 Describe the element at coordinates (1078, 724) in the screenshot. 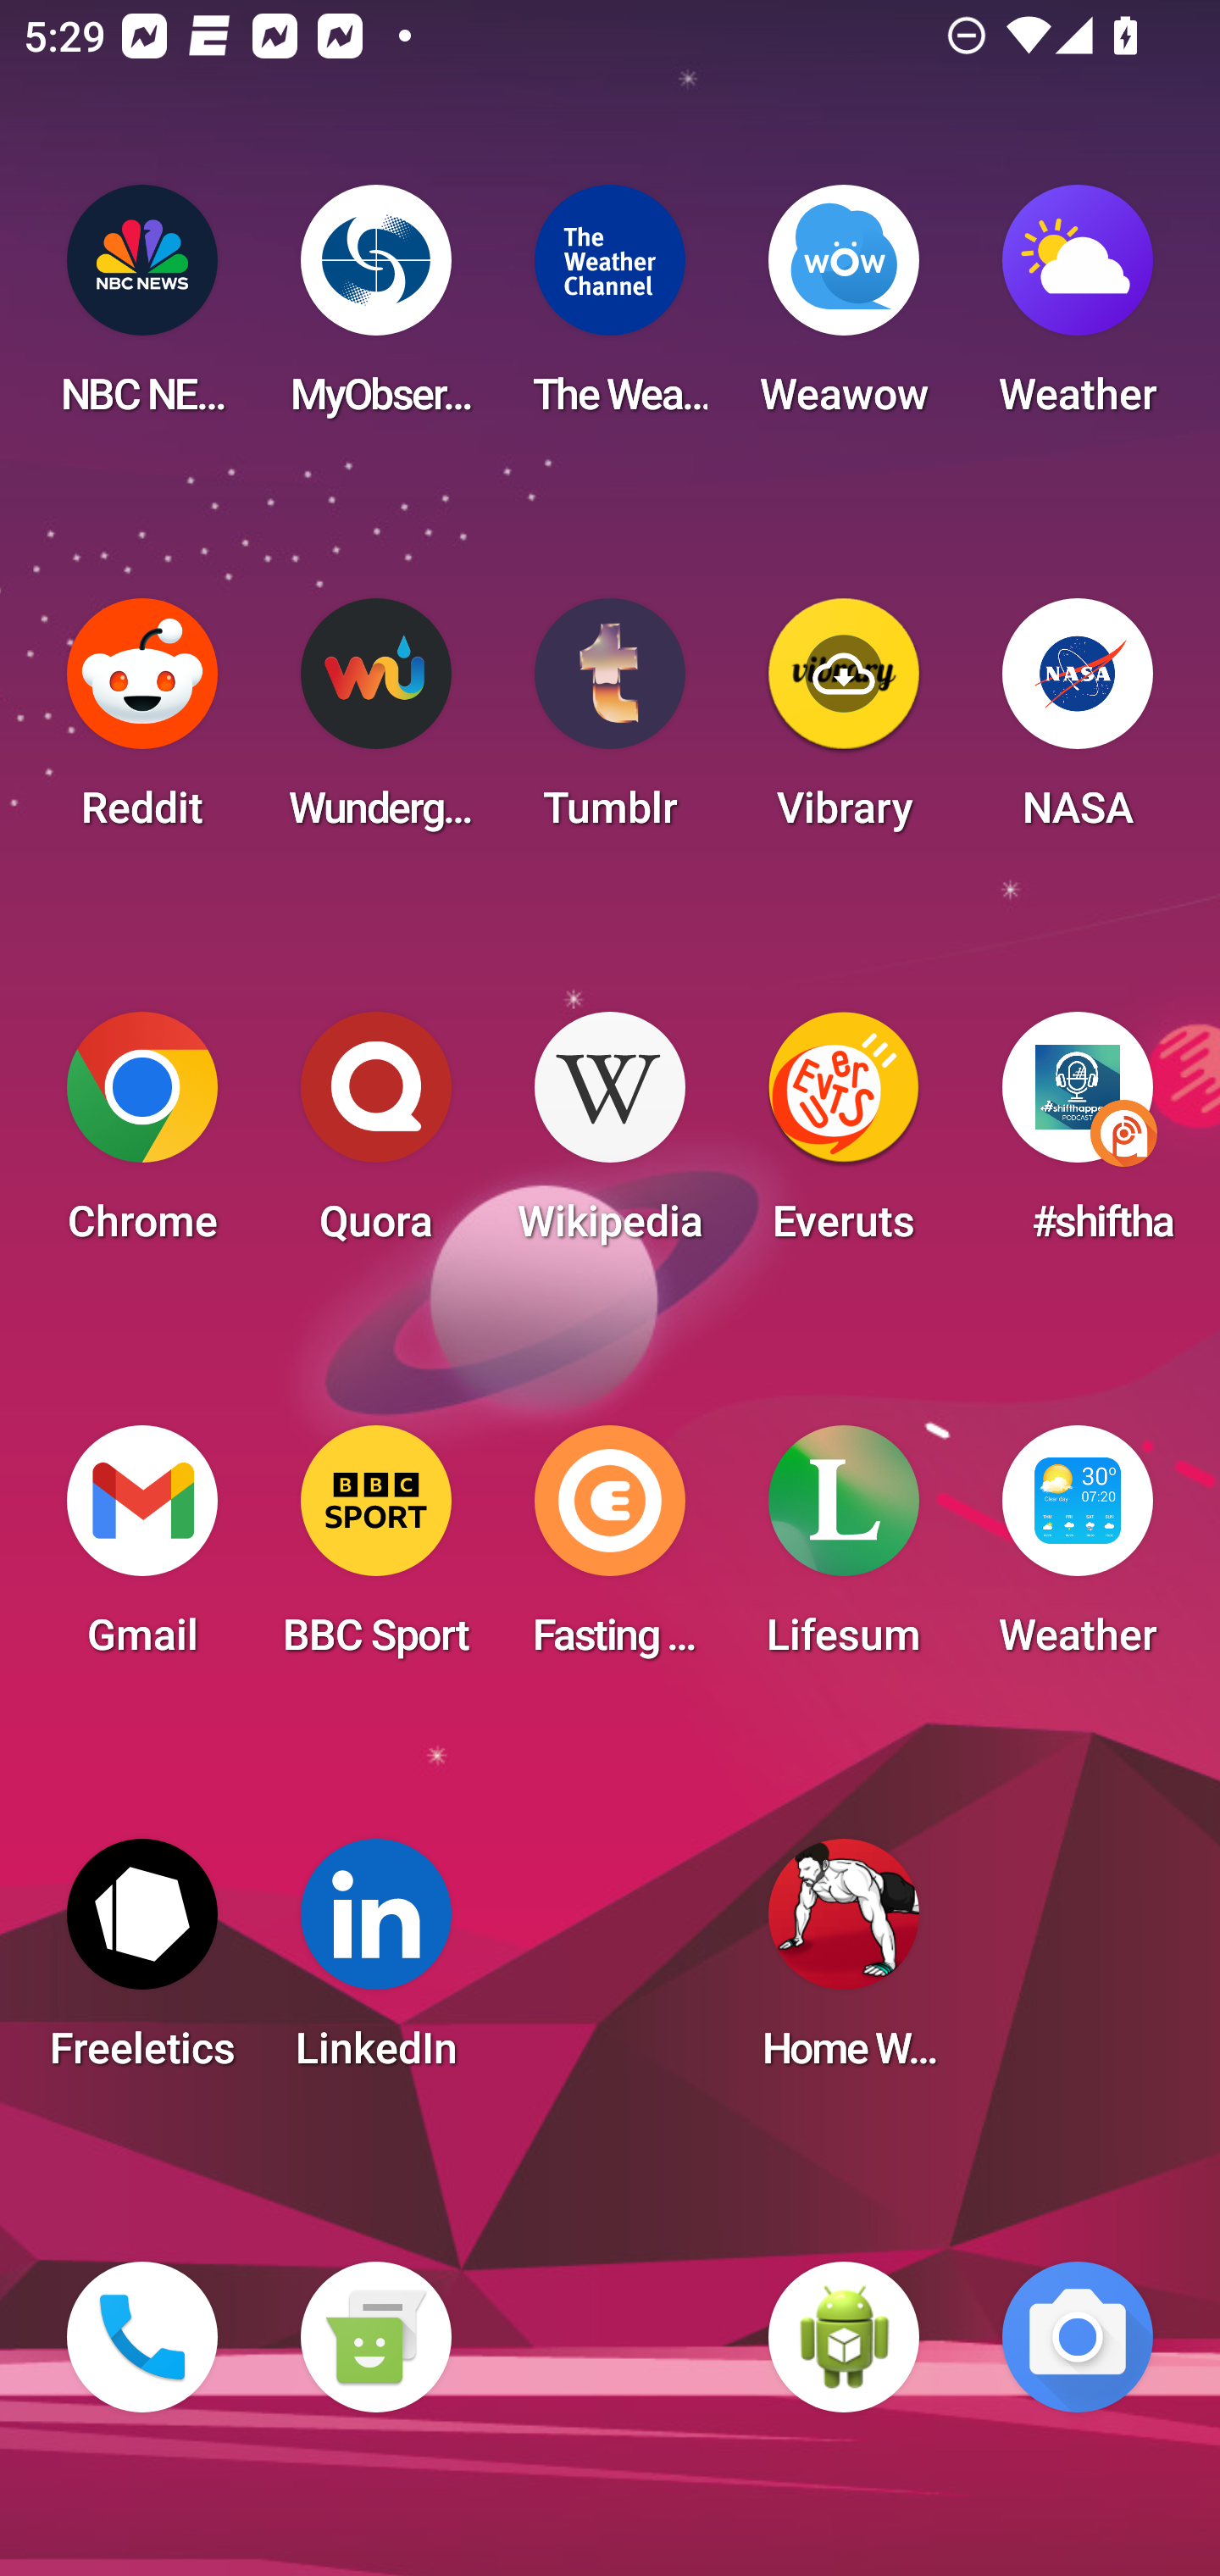

I see `NASA` at that location.